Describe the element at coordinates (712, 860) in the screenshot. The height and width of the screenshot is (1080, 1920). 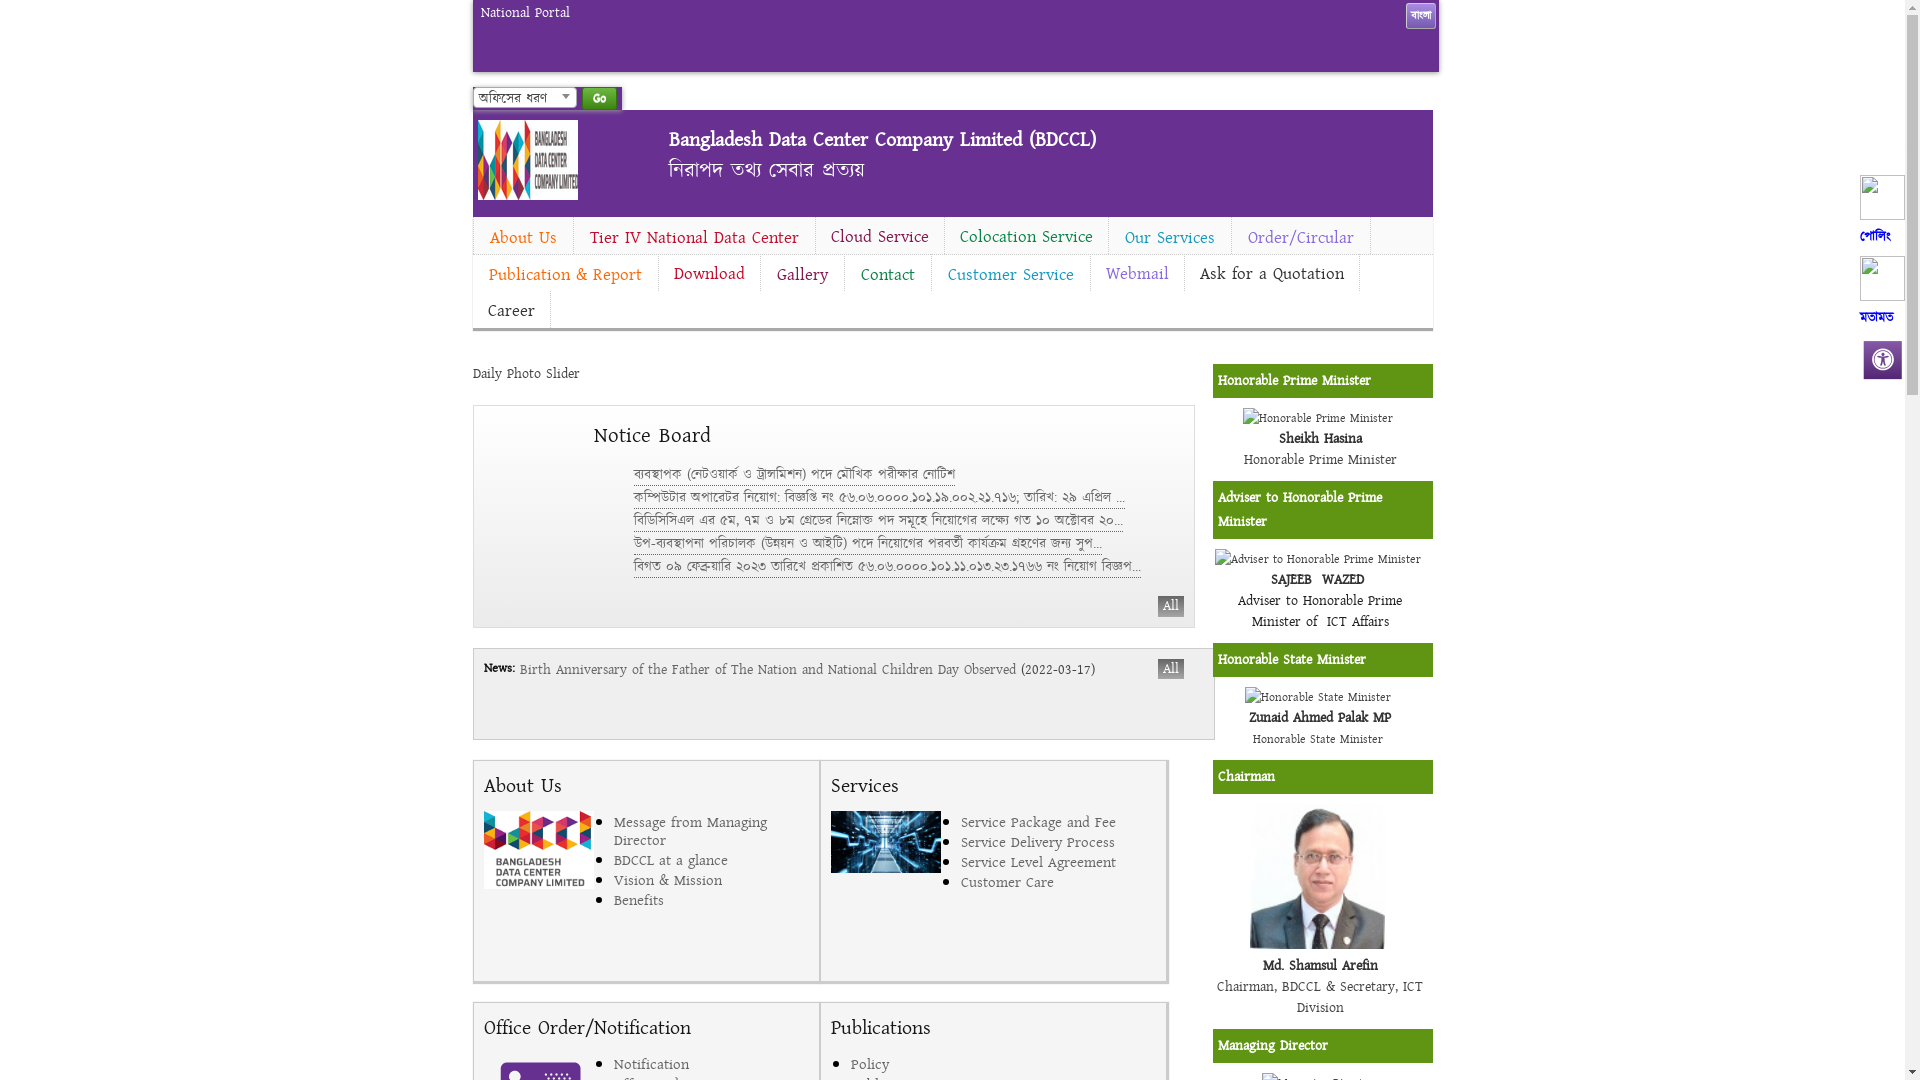
I see `BDCCL at a glance` at that location.